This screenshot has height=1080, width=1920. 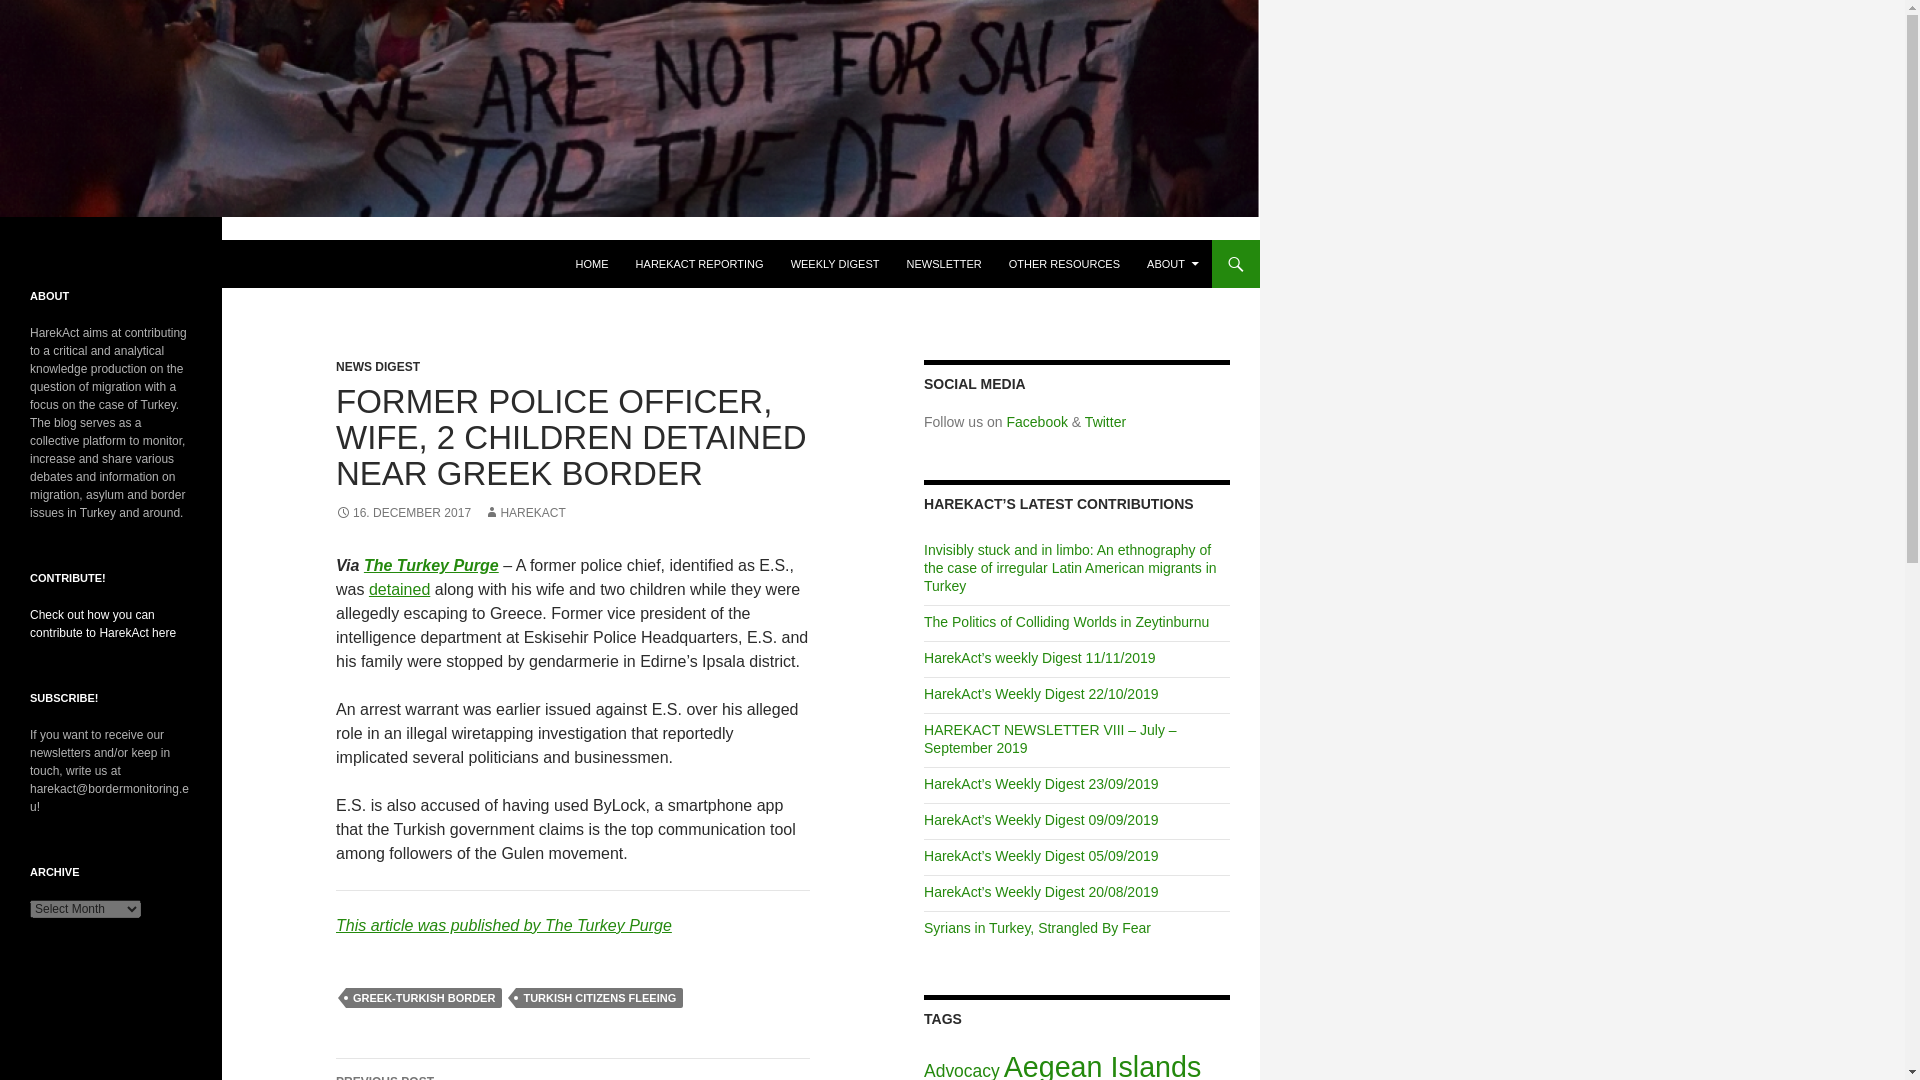 I want to click on Advocacy, so click(x=962, y=1070).